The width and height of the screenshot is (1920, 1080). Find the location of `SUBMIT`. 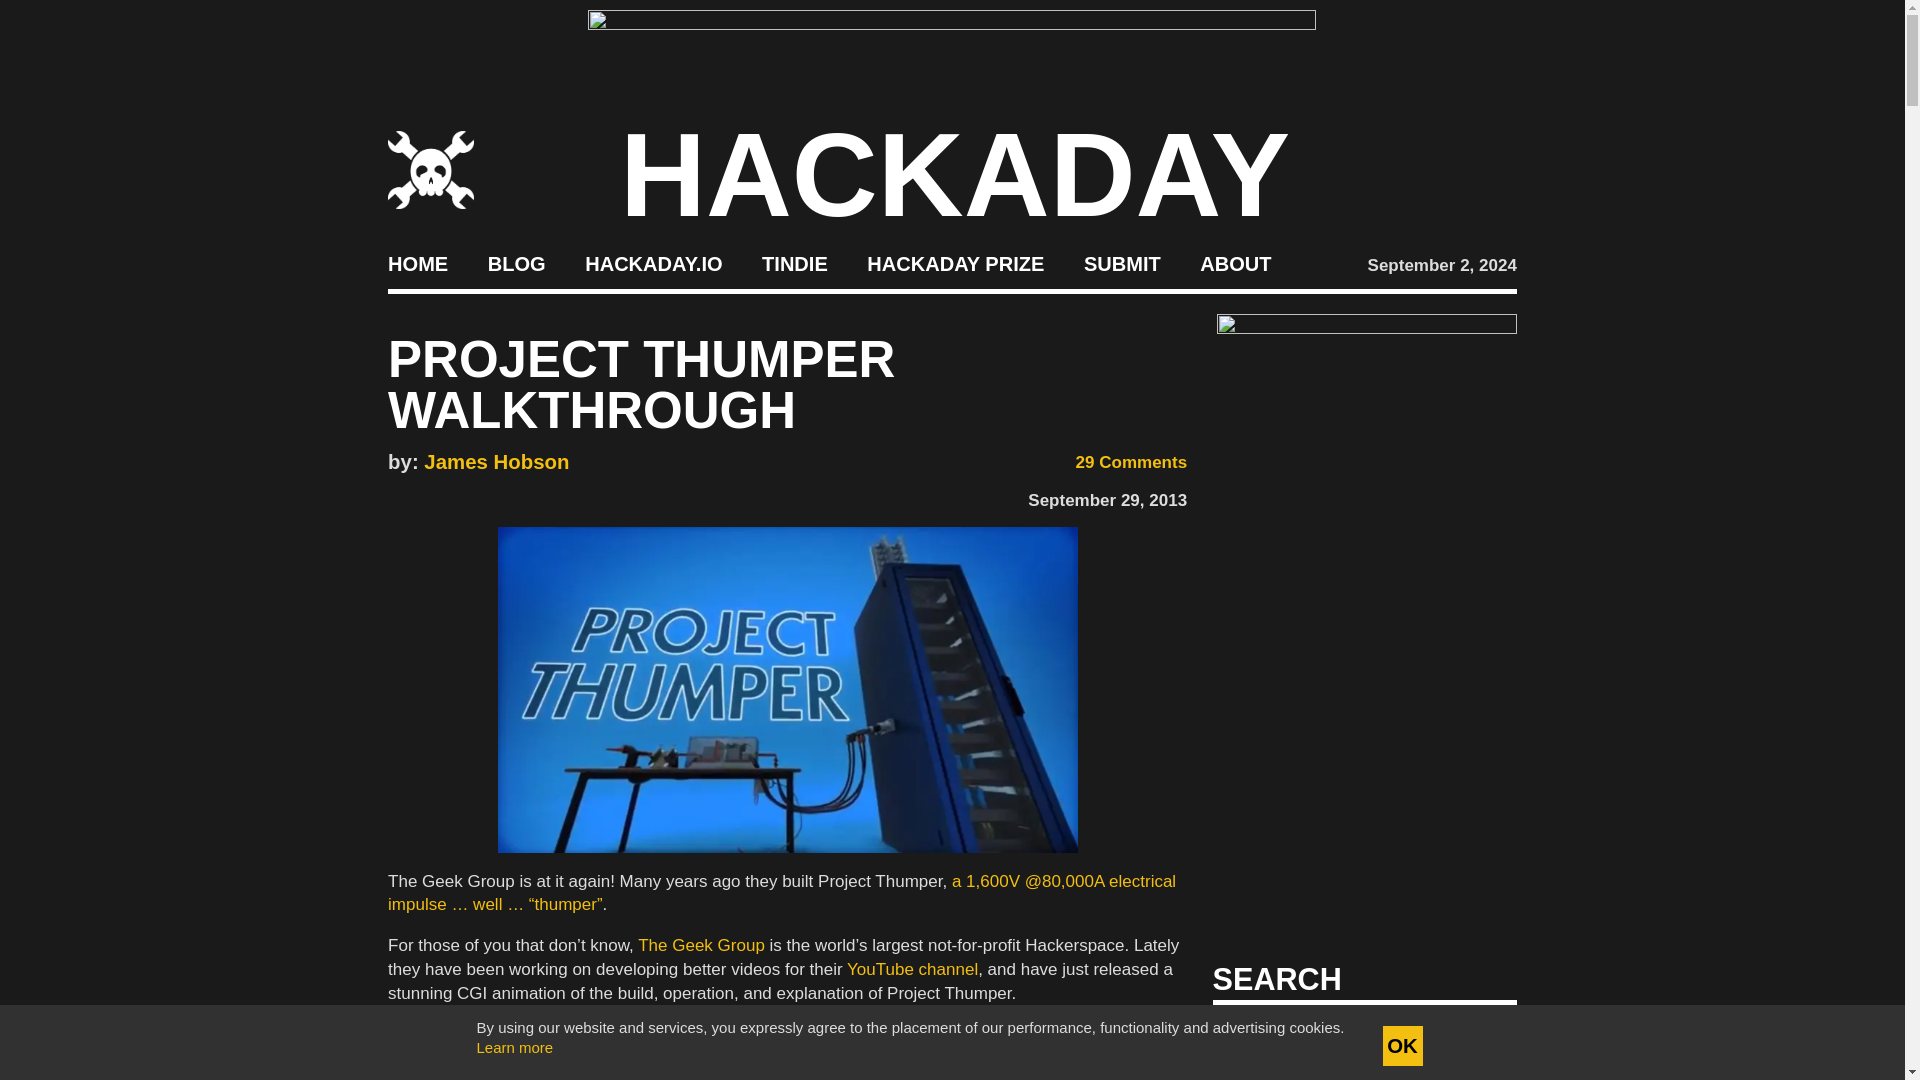

SUBMIT is located at coordinates (1122, 264).